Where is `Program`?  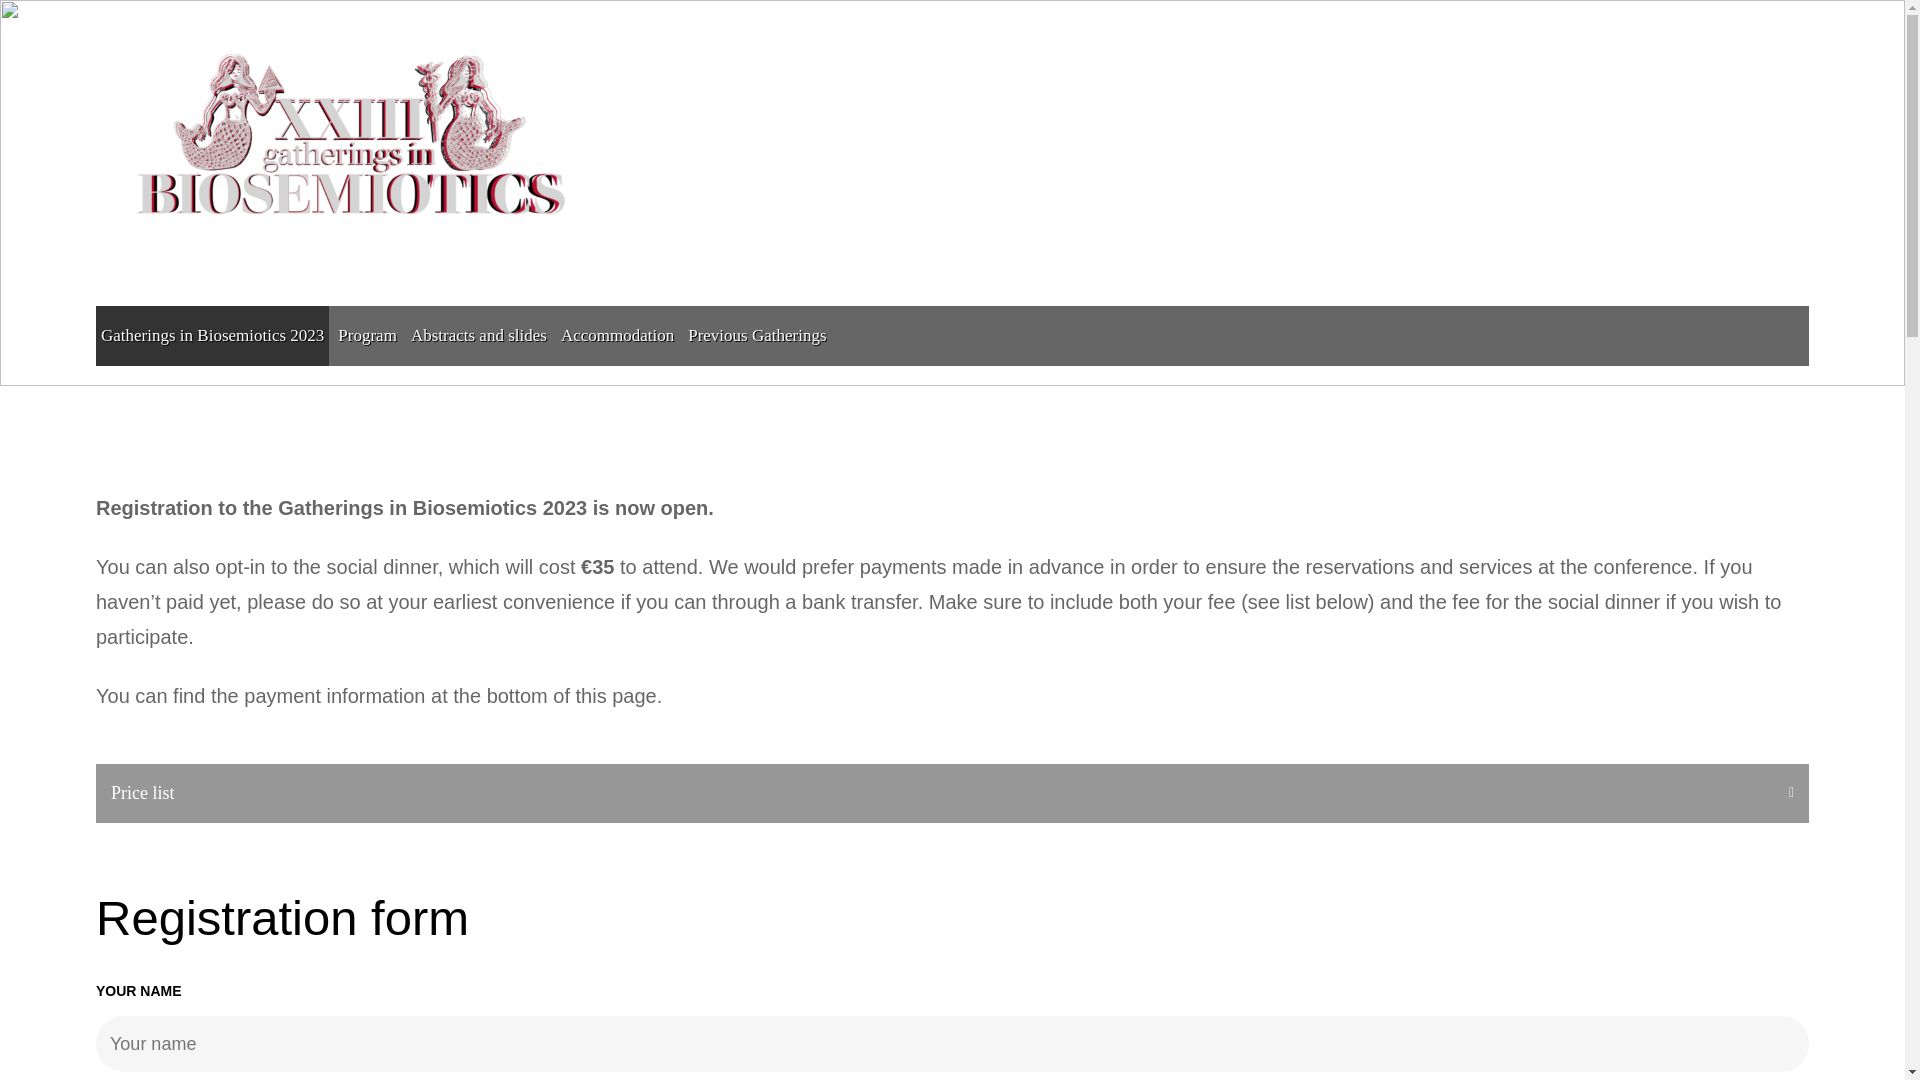 Program is located at coordinates (366, 336).